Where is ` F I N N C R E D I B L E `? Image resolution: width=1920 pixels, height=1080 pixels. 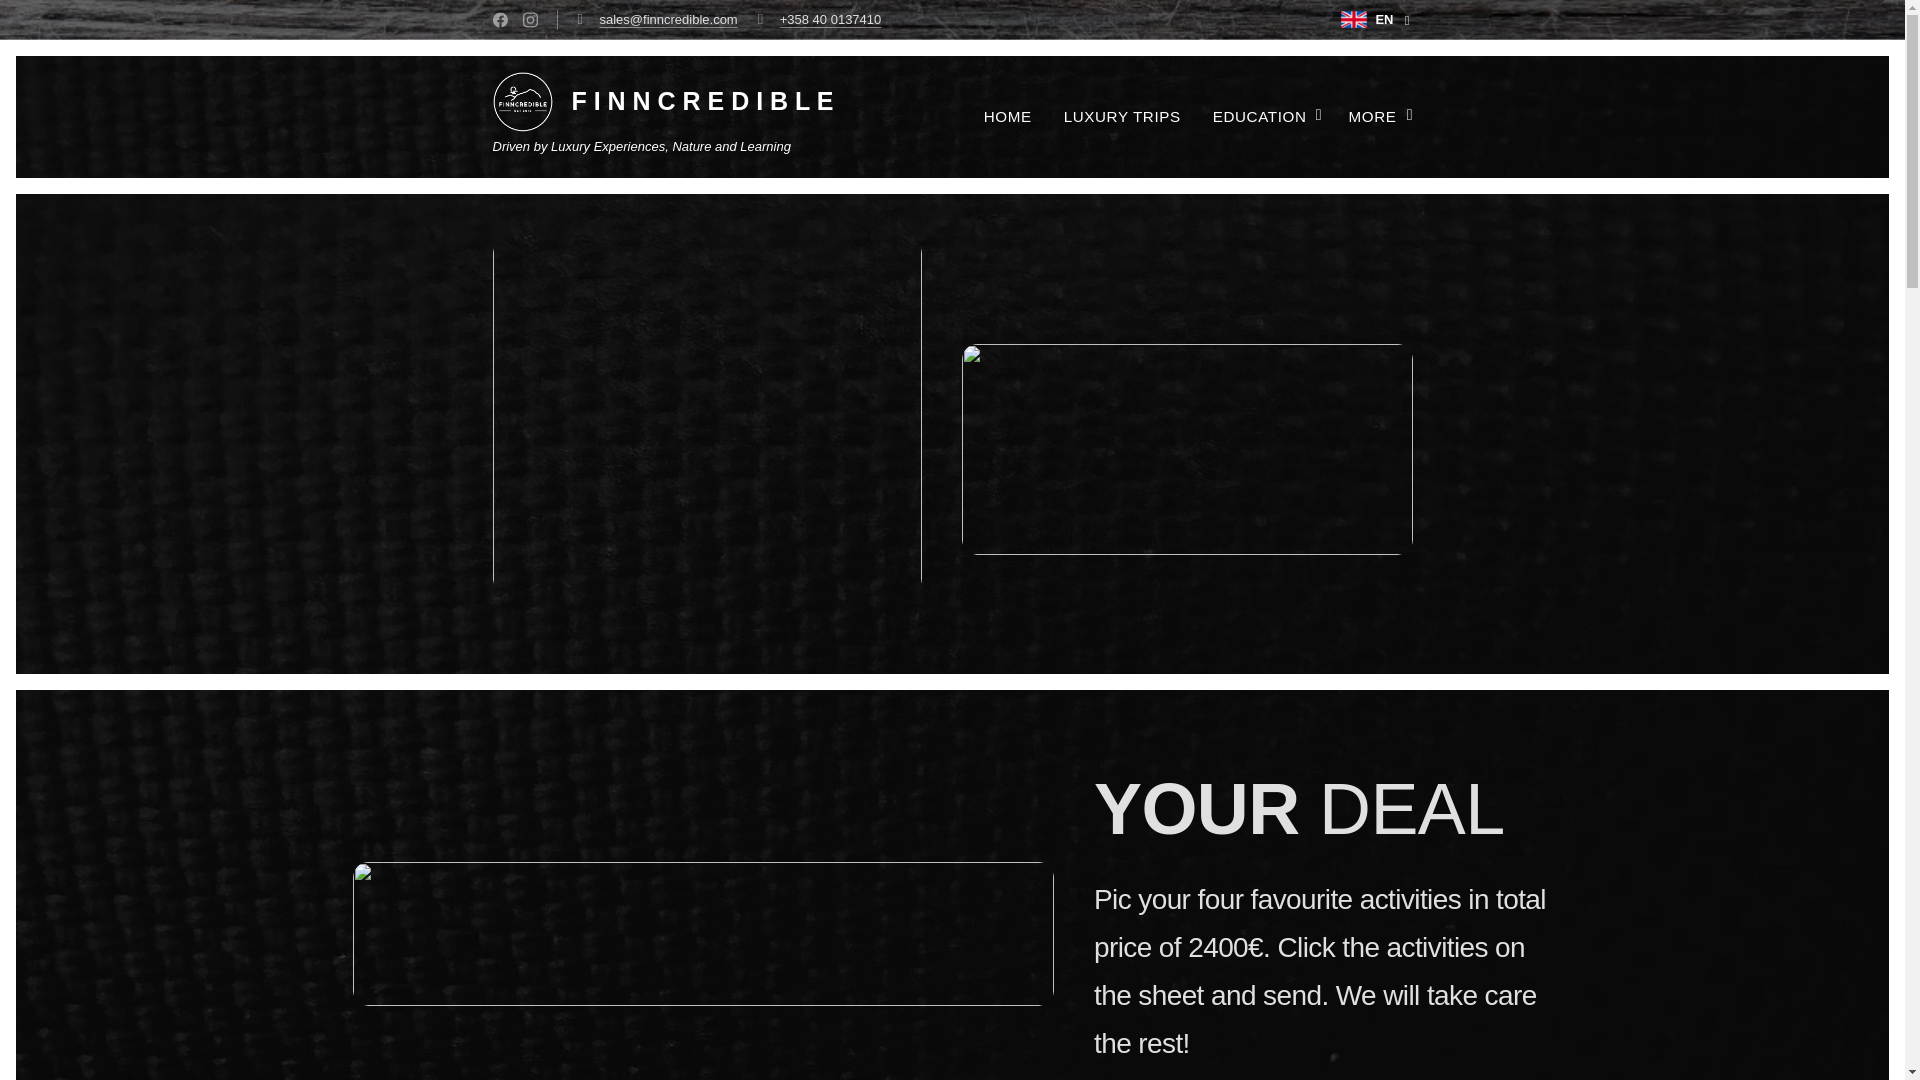
 F I N N C R E D I B L E  is located at coordinates (668, 102).